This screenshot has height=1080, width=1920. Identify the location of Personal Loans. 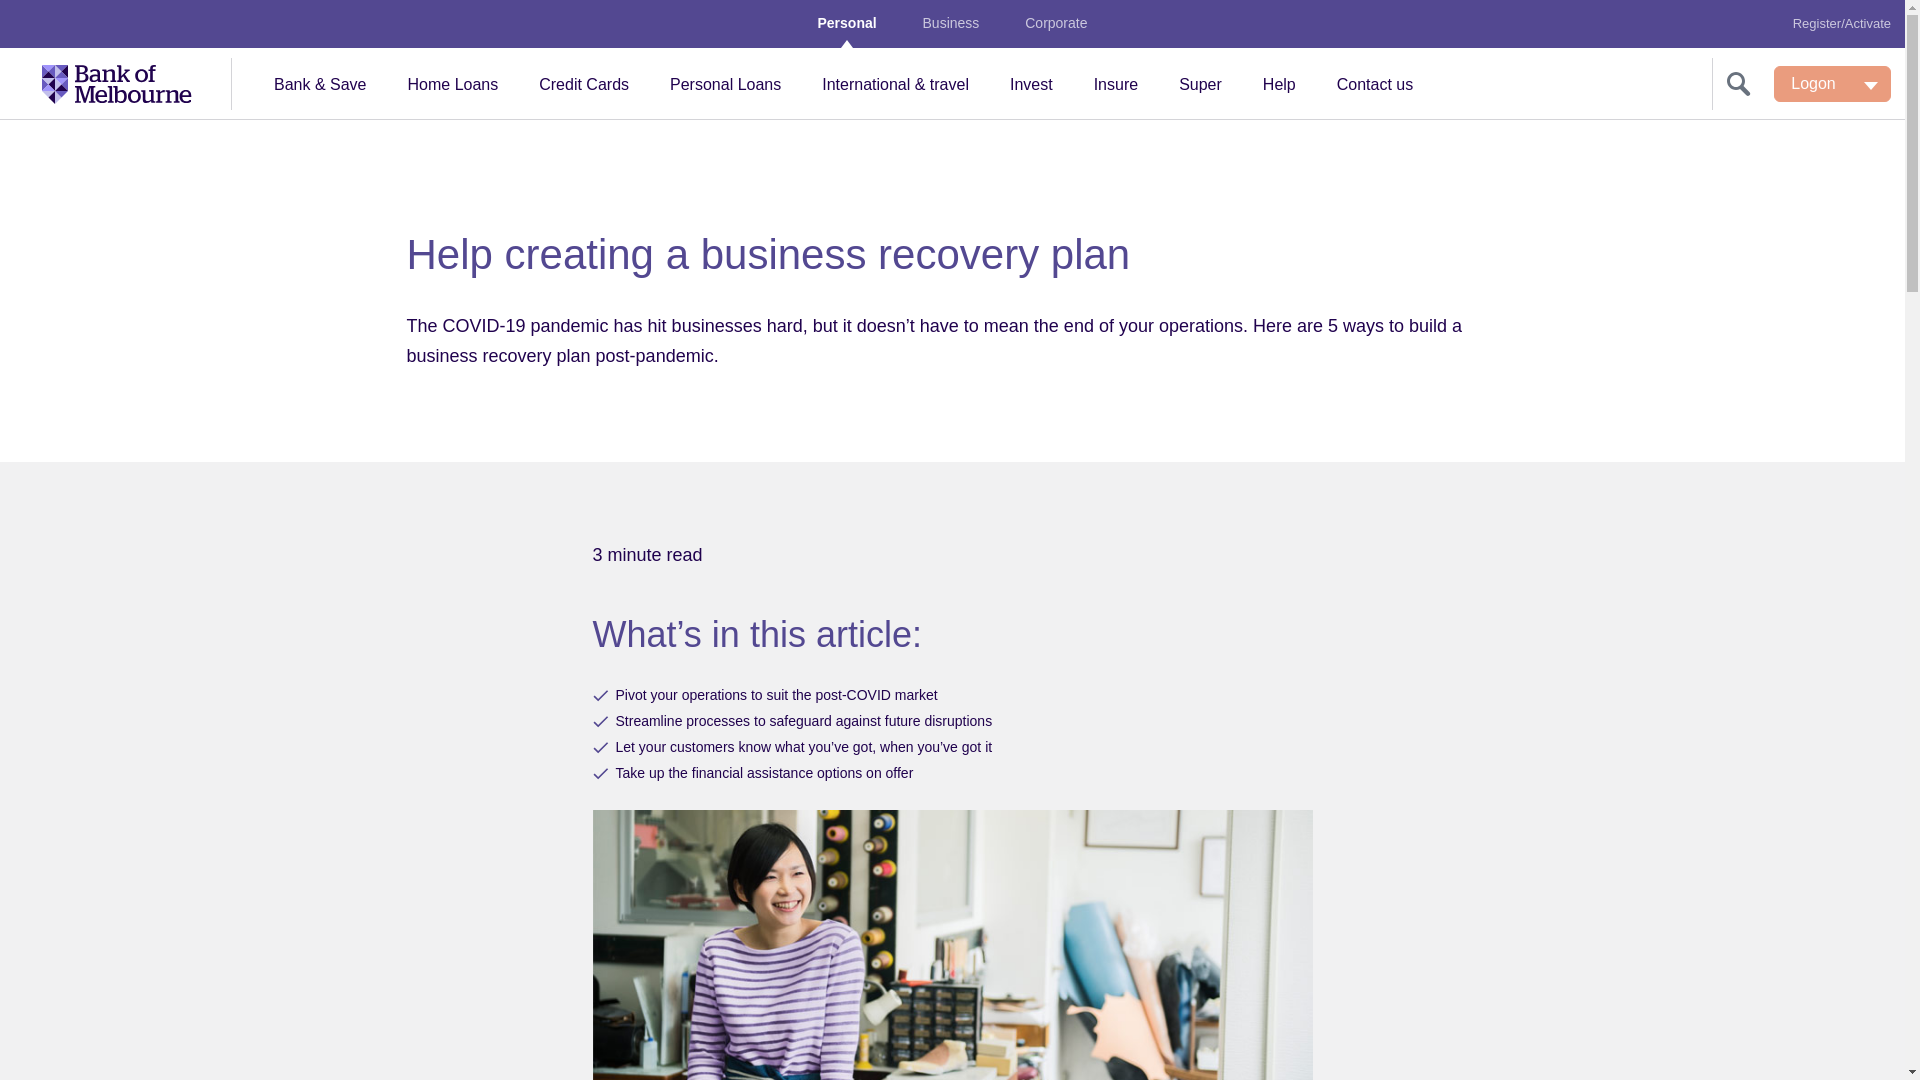
(725, 84).